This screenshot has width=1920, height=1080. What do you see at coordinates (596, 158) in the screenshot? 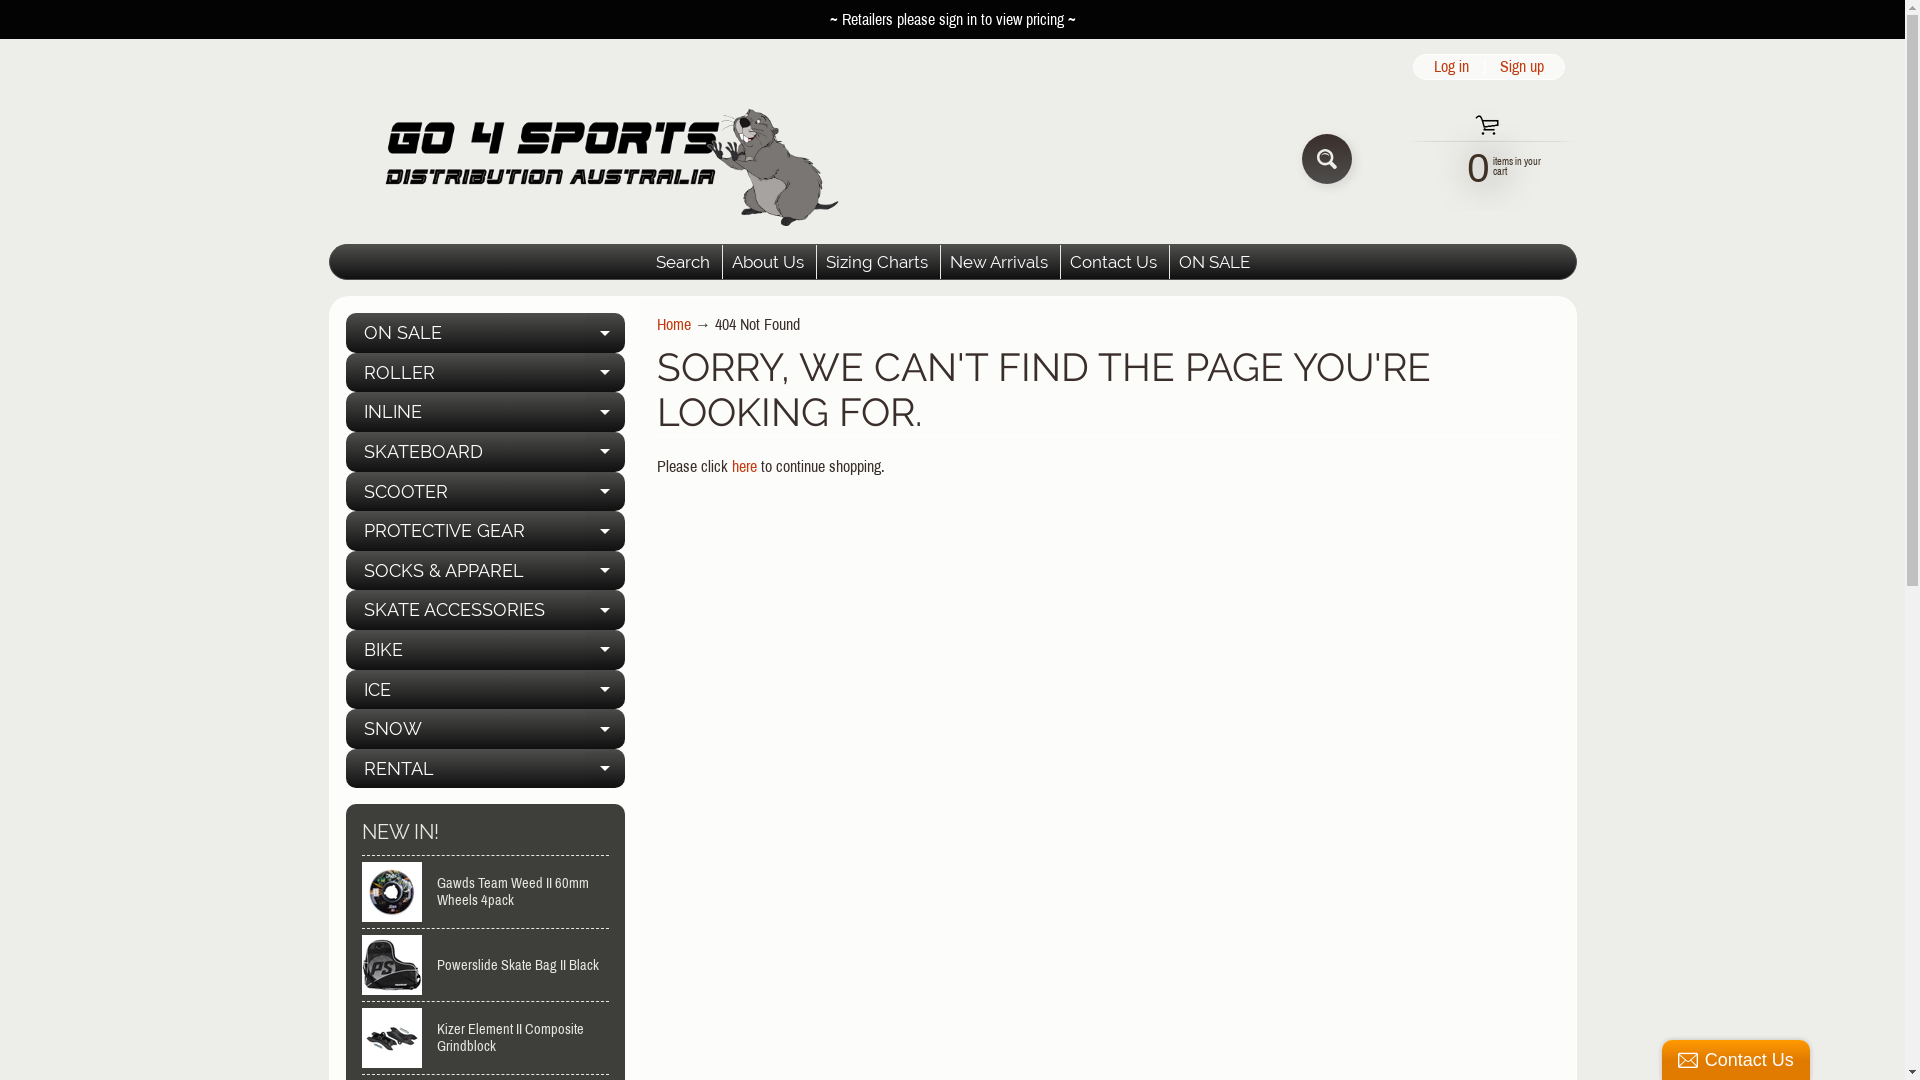
I see `Go 4 Sports Distribution Australia` at bounding box center [596, 158].